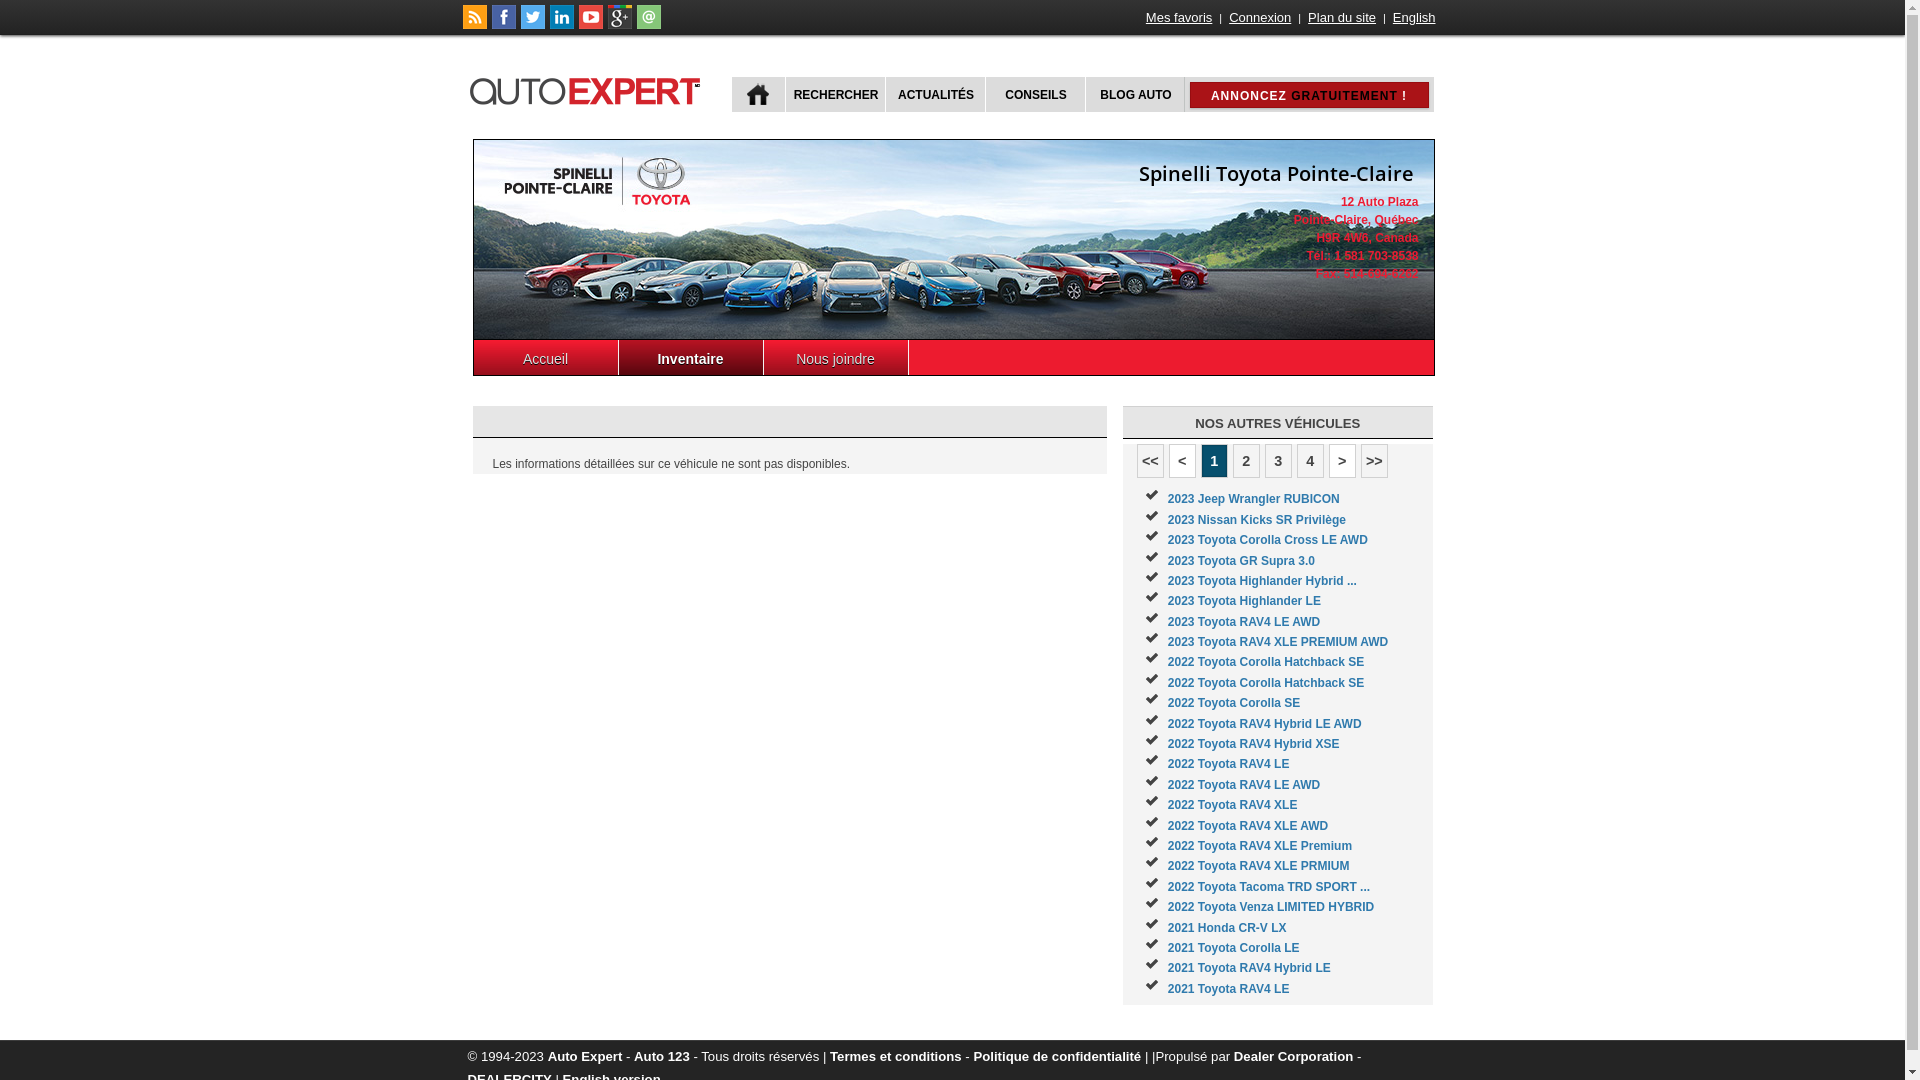  I want to click on 2022 Toyota RAV4 Hybrid LE AWD, so click(1265, 724).